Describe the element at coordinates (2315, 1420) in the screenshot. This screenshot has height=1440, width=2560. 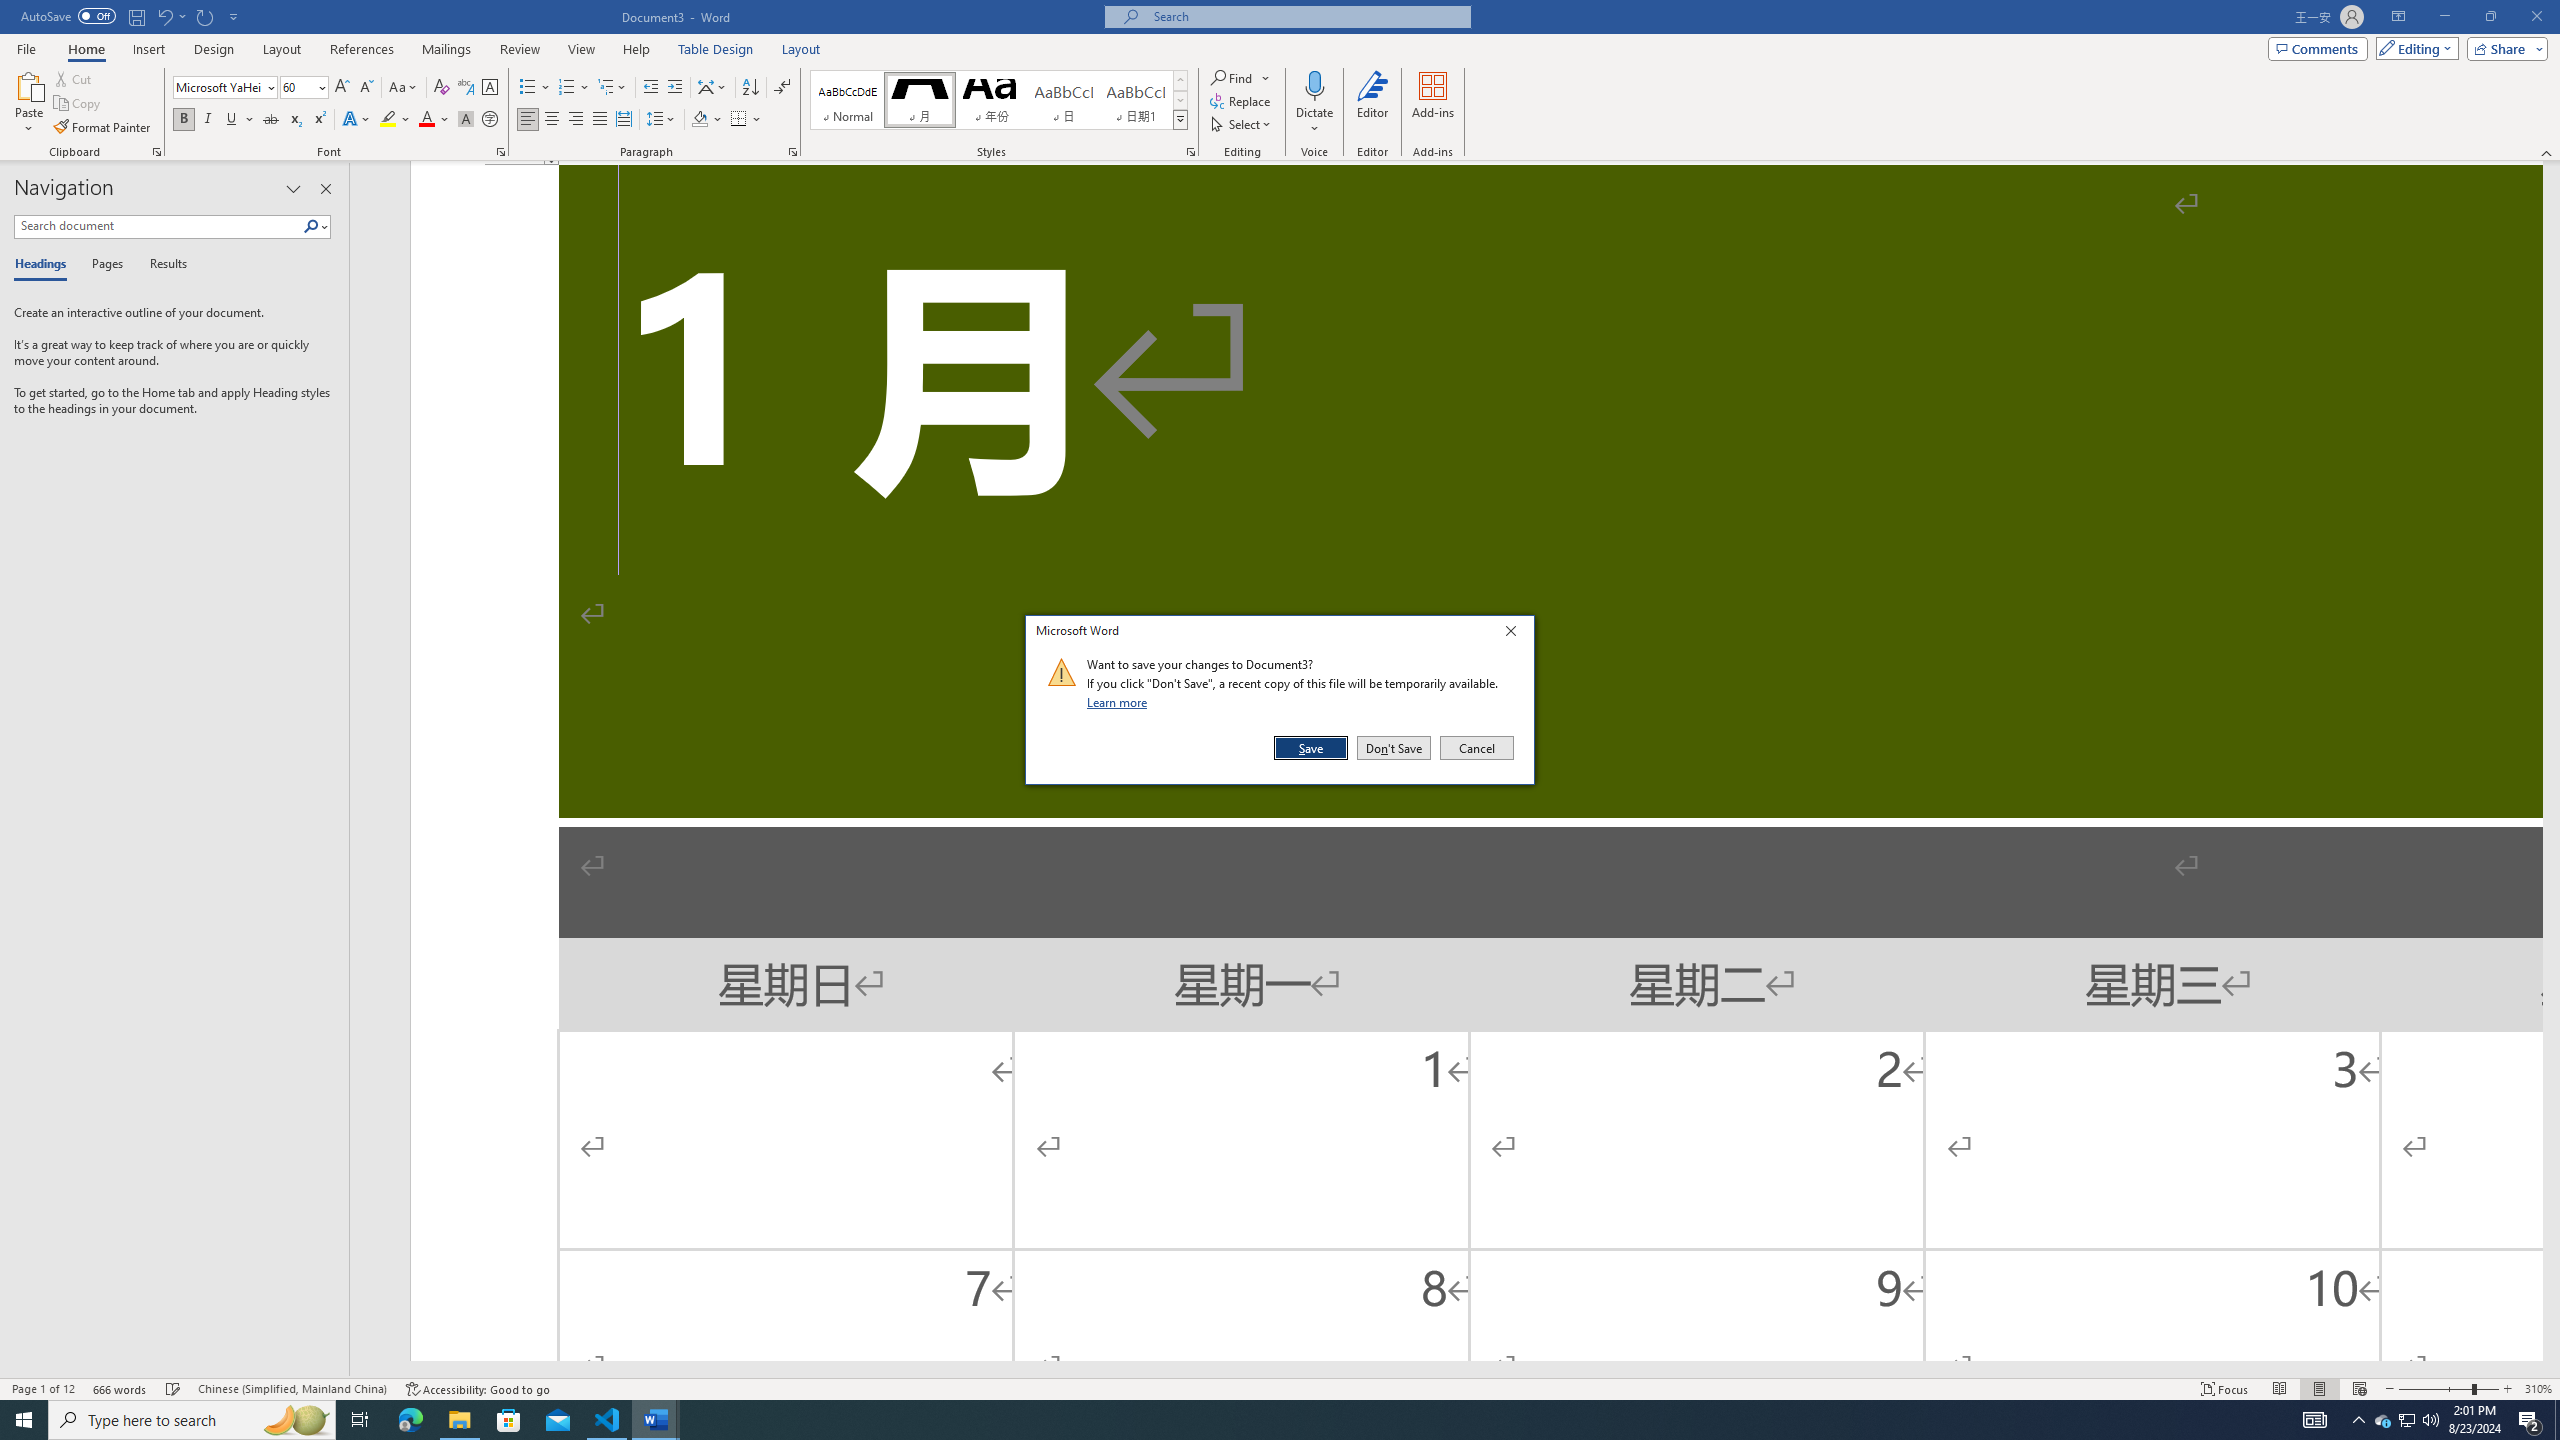
I see `AutomationID: 4105` at that location.